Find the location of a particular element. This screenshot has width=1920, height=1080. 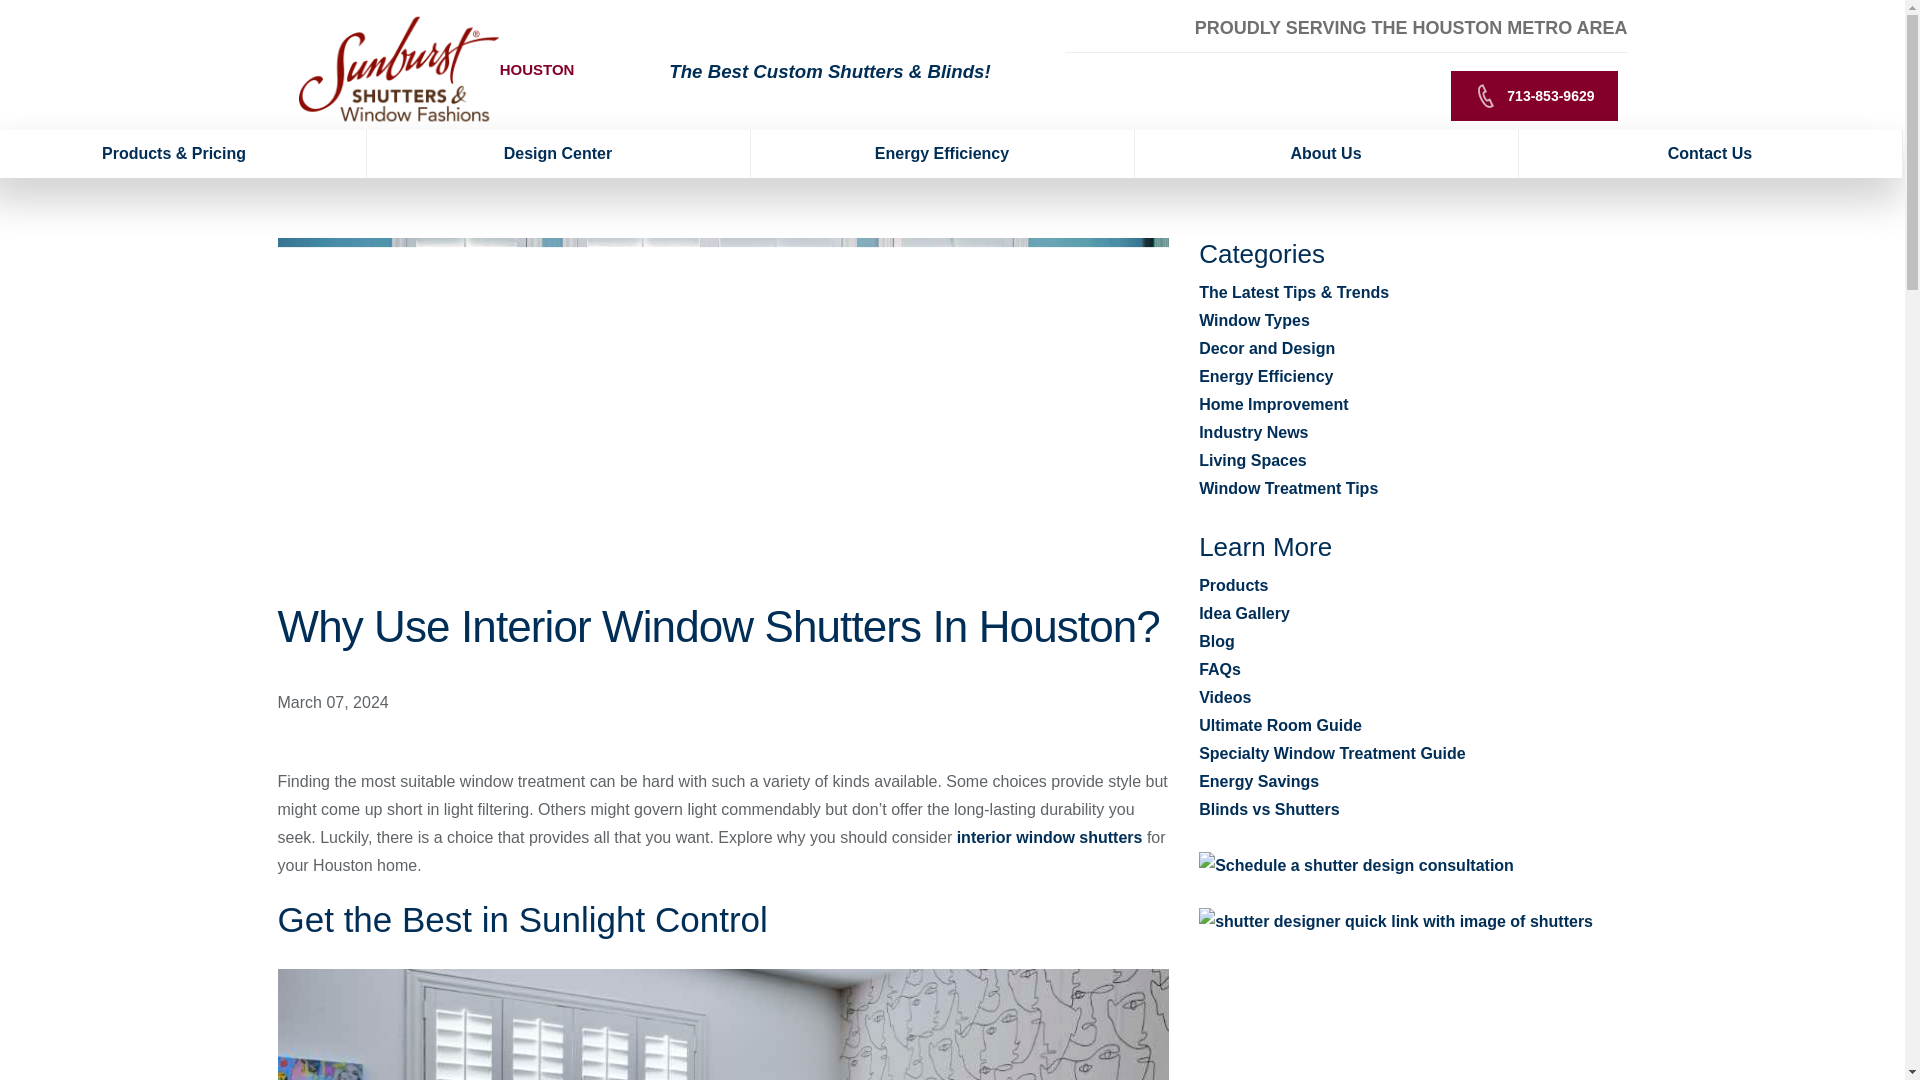

Design Center is located at coordinates (558, 154).